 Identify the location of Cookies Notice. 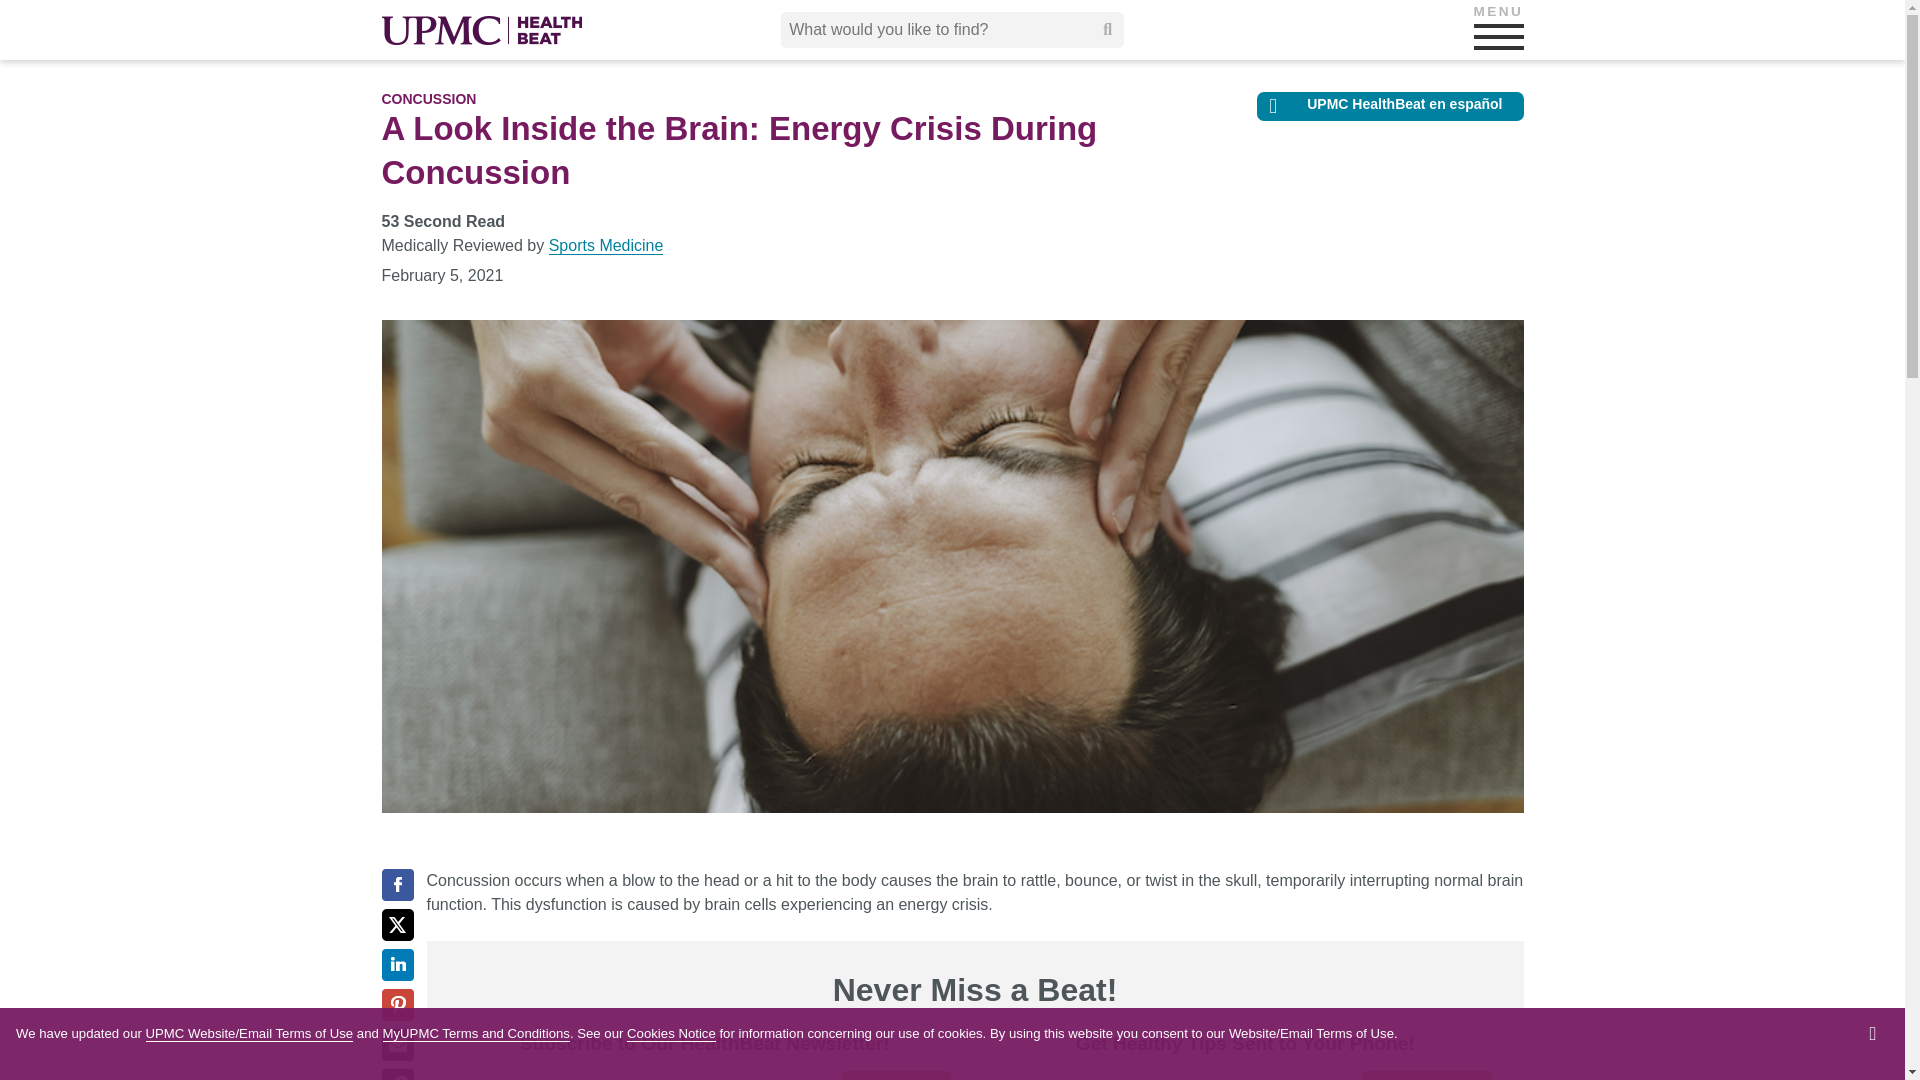
(672, 1034).